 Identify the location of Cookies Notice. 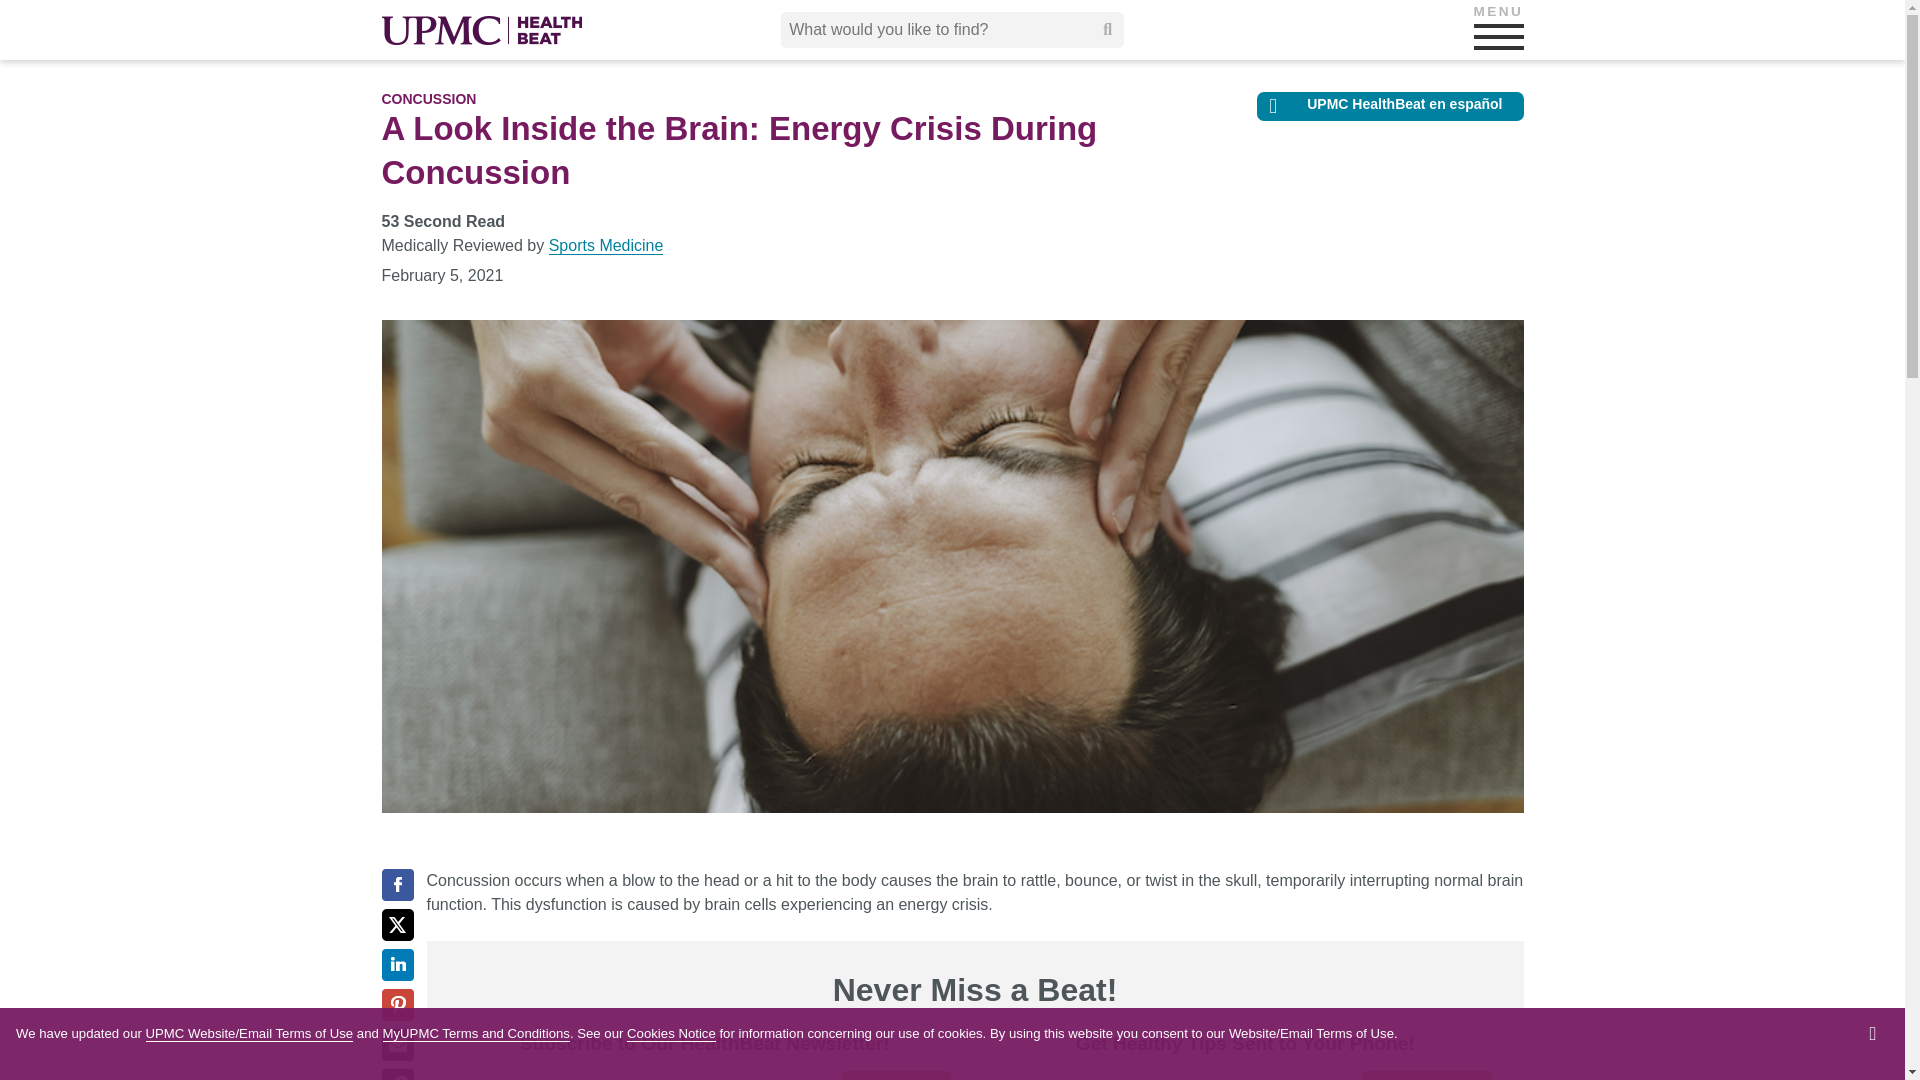
(672, 1034).